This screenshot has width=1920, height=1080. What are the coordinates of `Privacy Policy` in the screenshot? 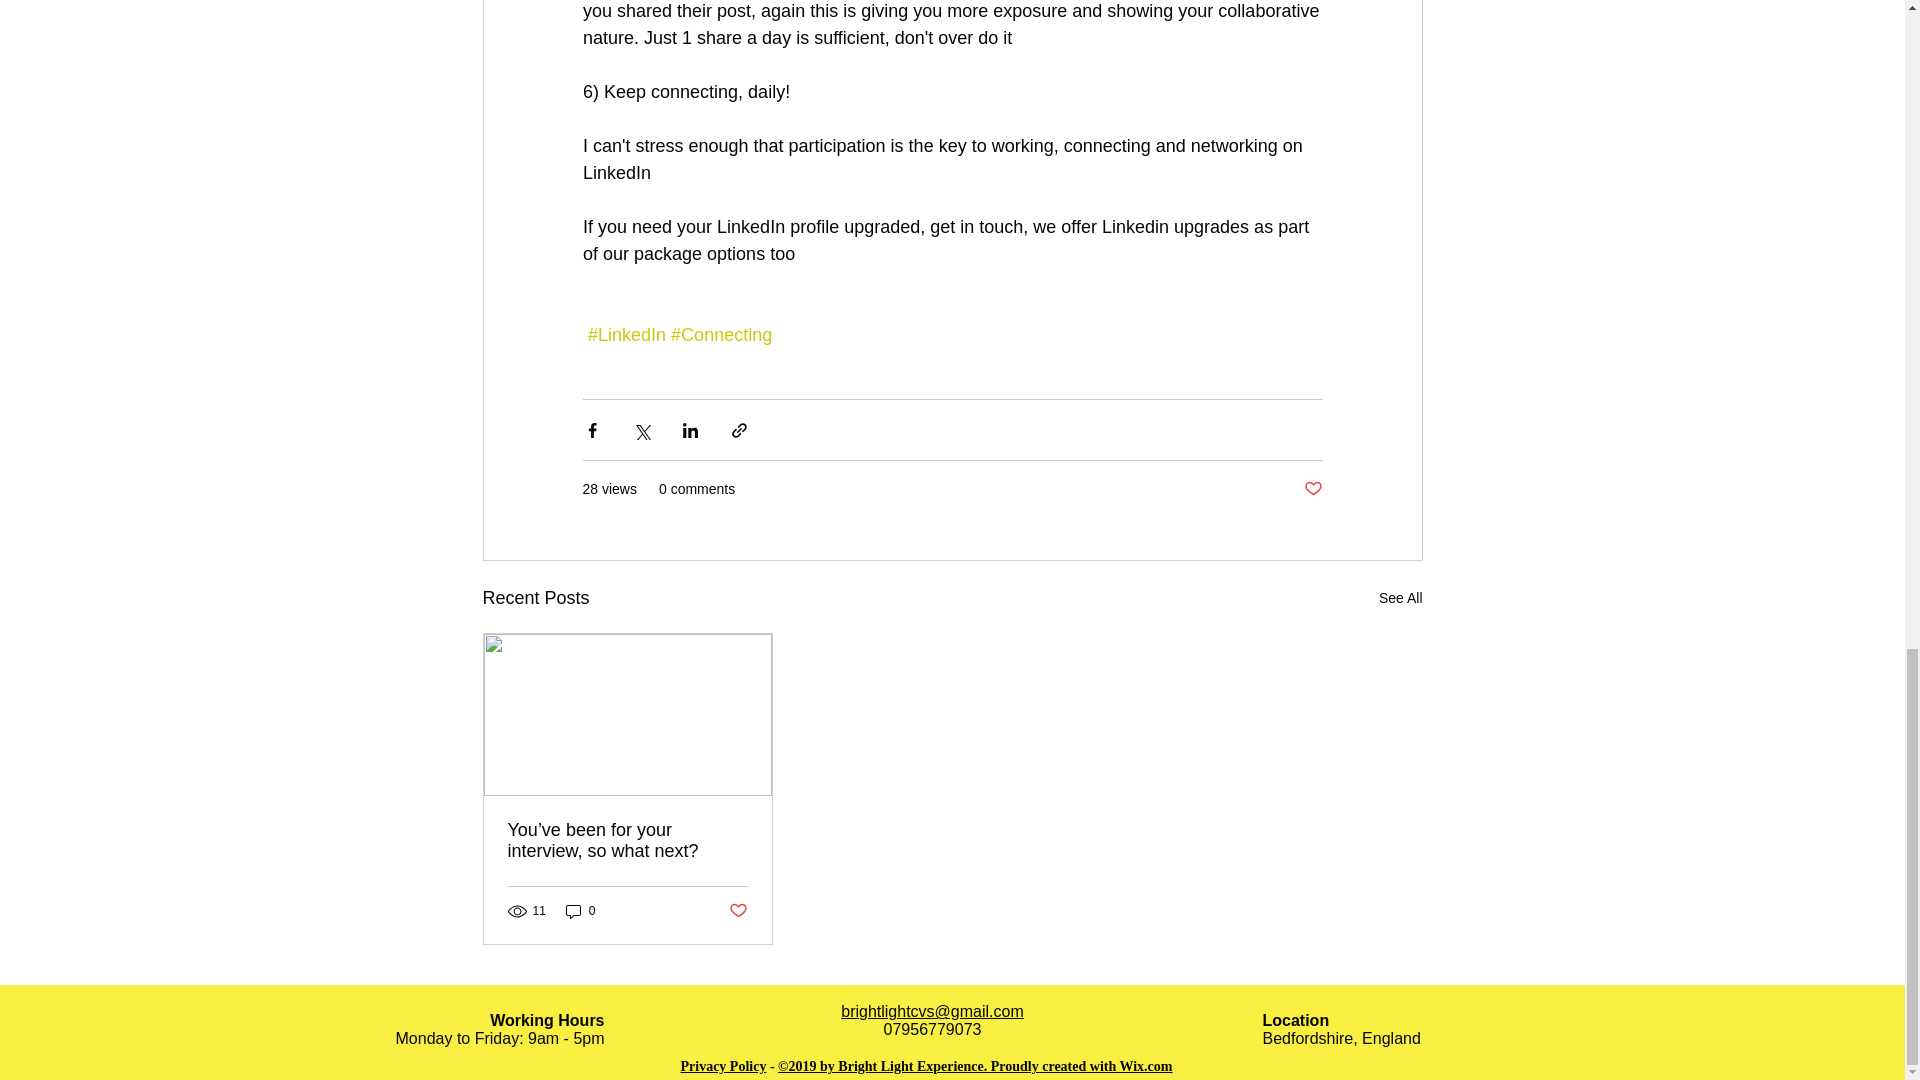 It's located at (722, 1066).